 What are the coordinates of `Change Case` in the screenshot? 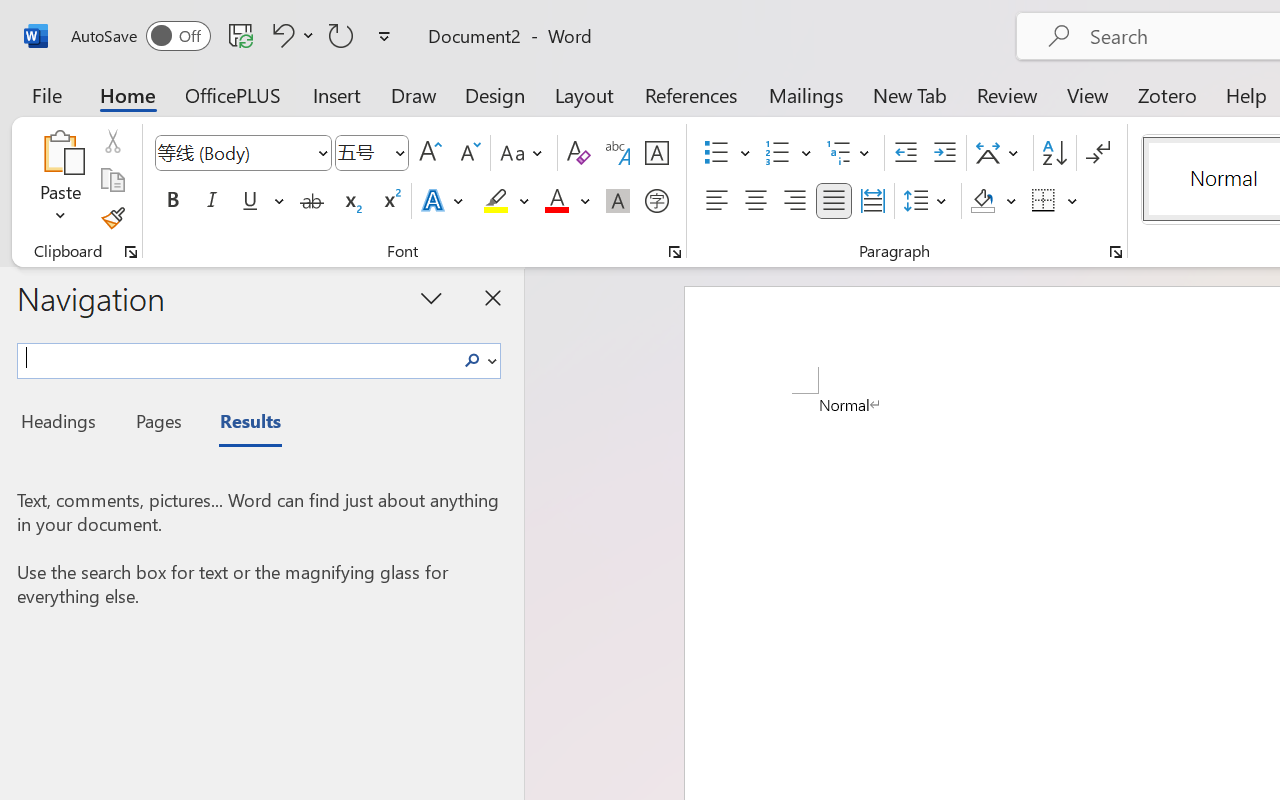 It's located at (524, 153).